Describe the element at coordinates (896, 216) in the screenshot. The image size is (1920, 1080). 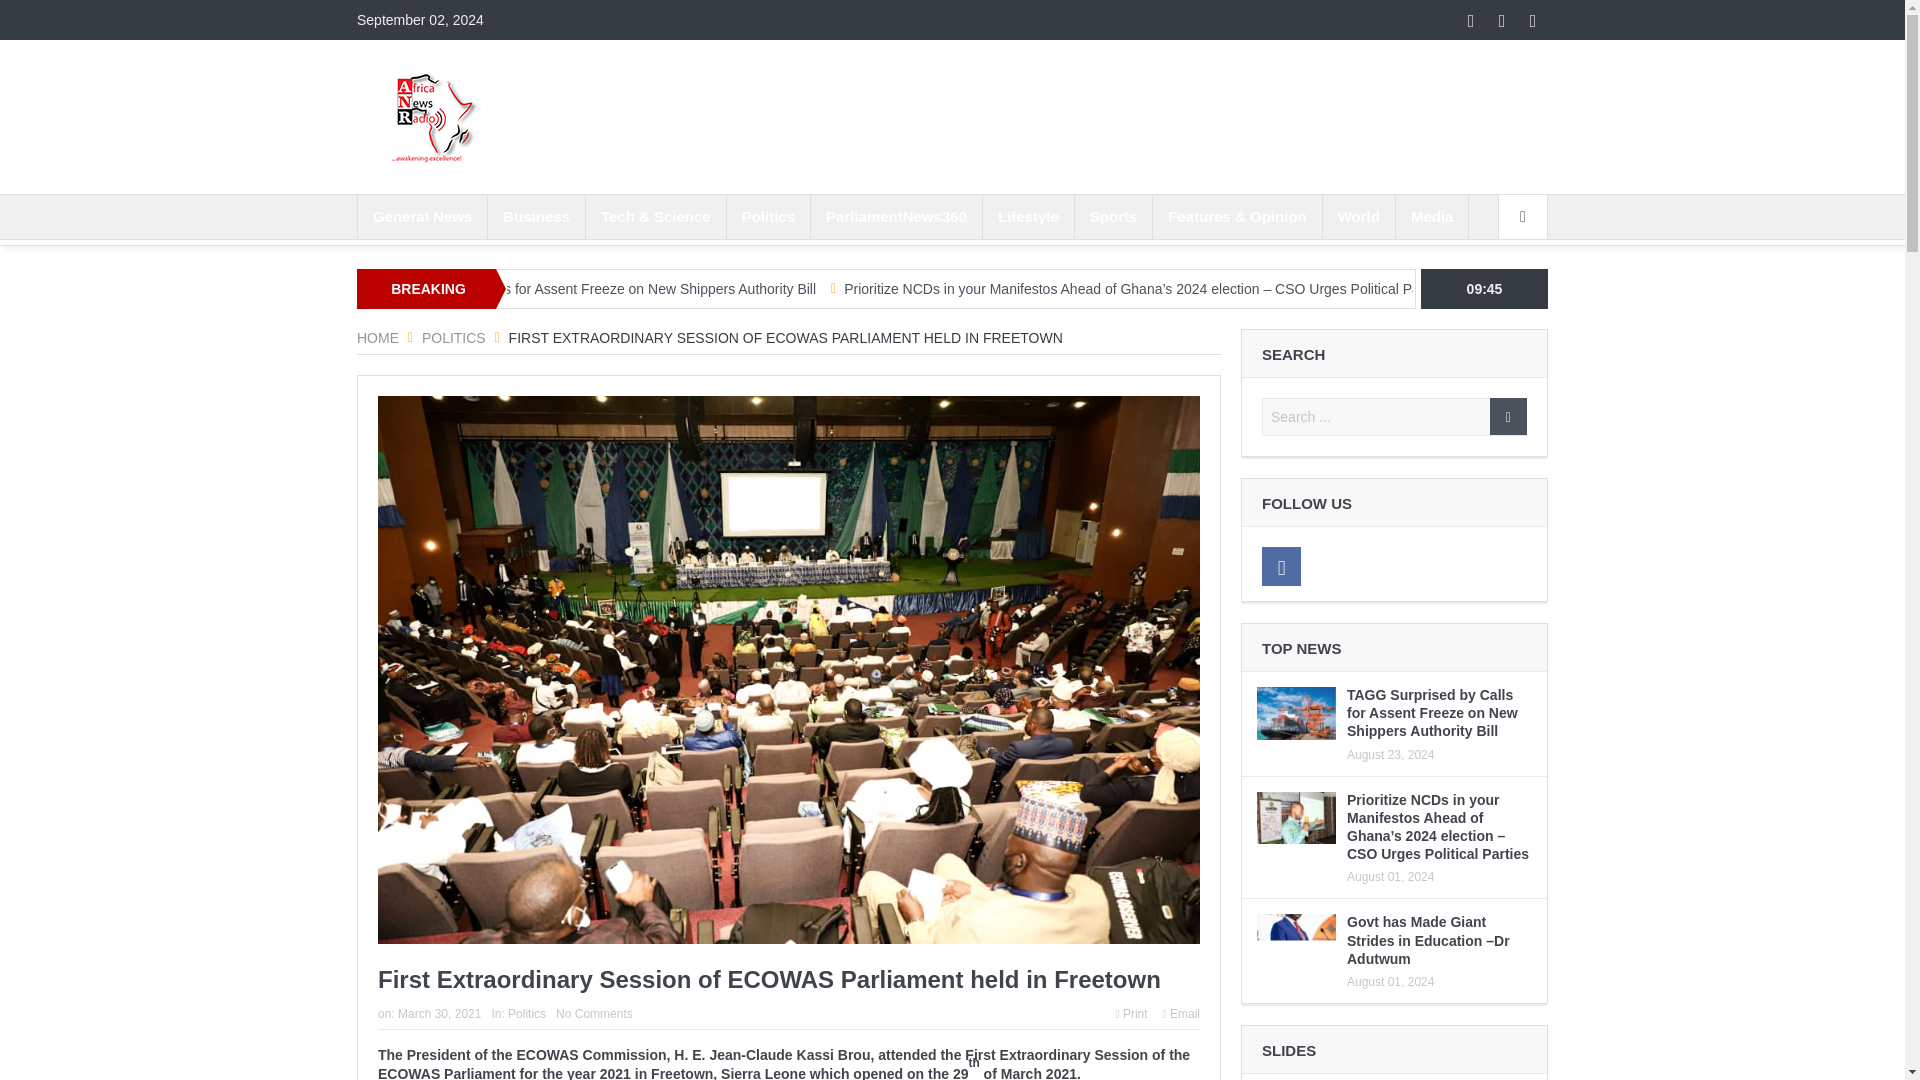
I see `ParliamentNews360` at that location.